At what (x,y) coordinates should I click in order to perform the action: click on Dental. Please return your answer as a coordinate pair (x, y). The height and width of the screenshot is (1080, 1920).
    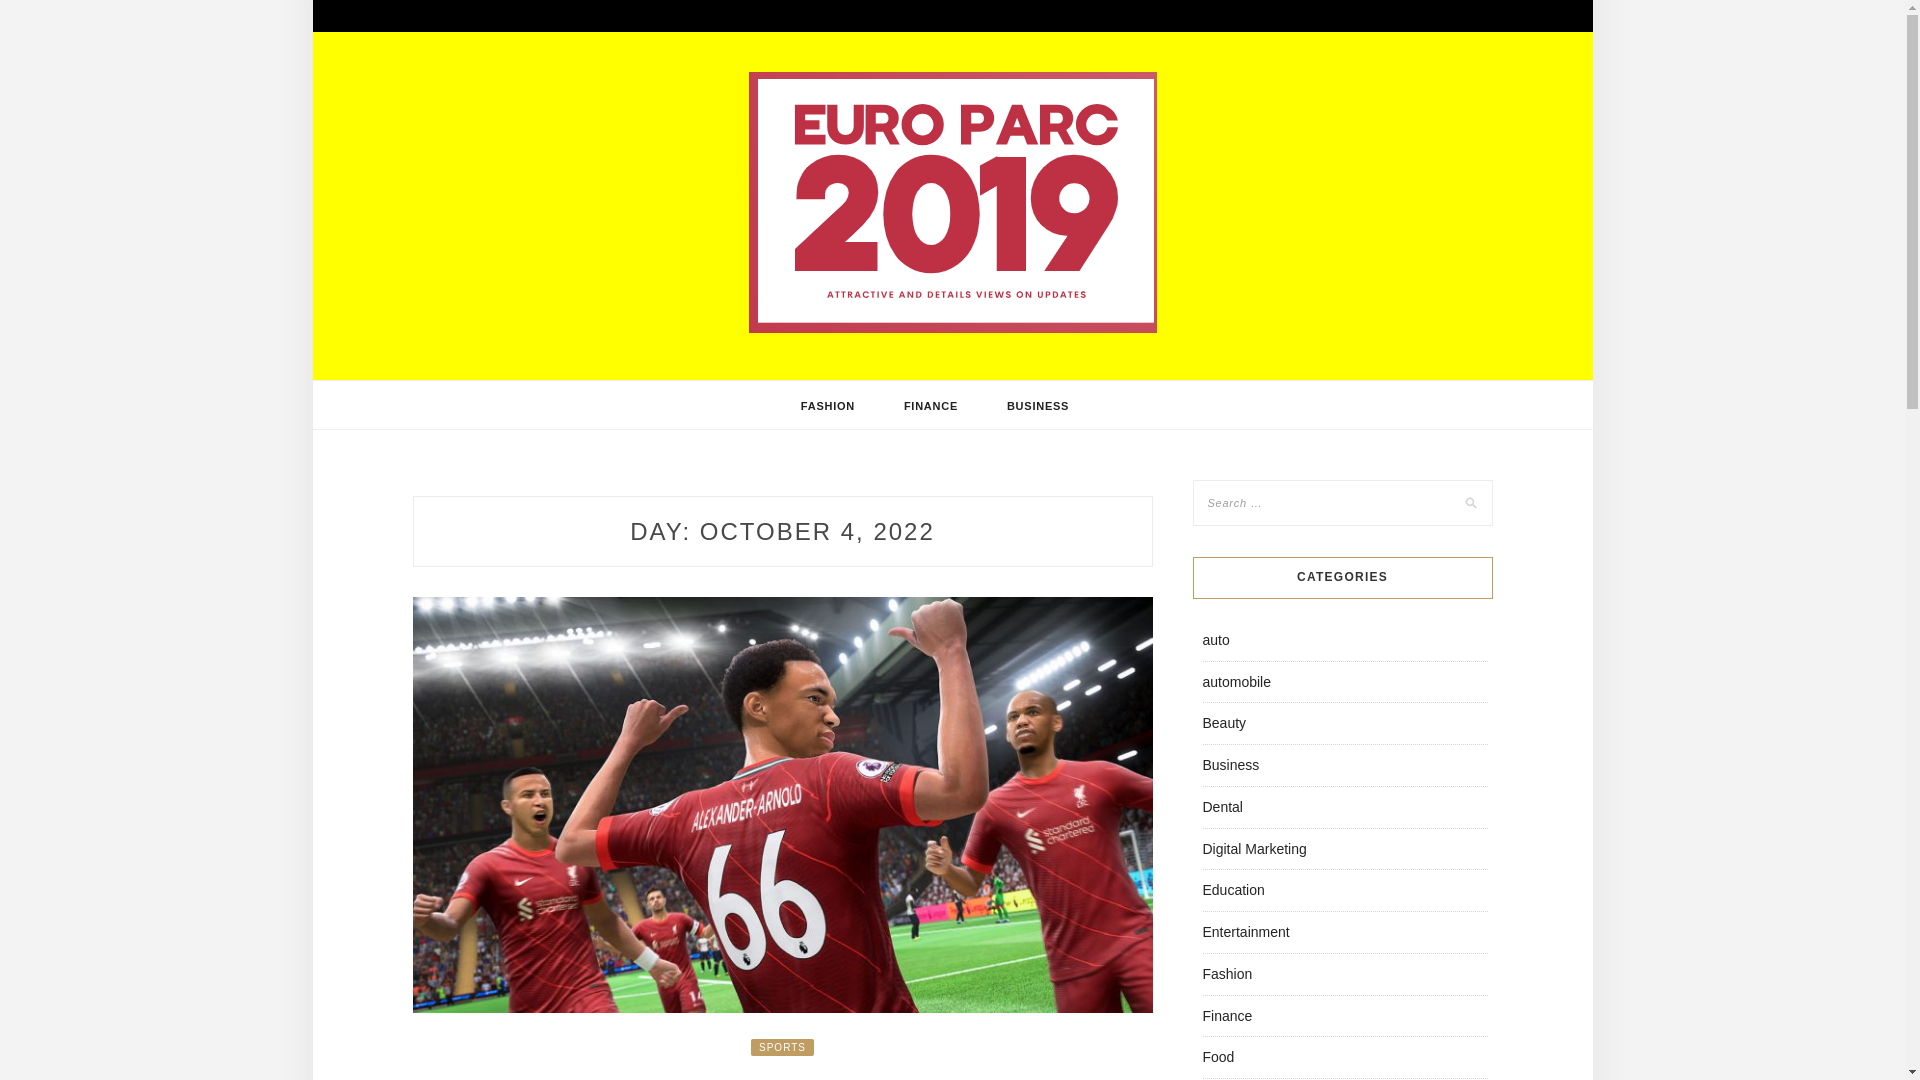
    Looking at the image, I should click on (1222, 807).